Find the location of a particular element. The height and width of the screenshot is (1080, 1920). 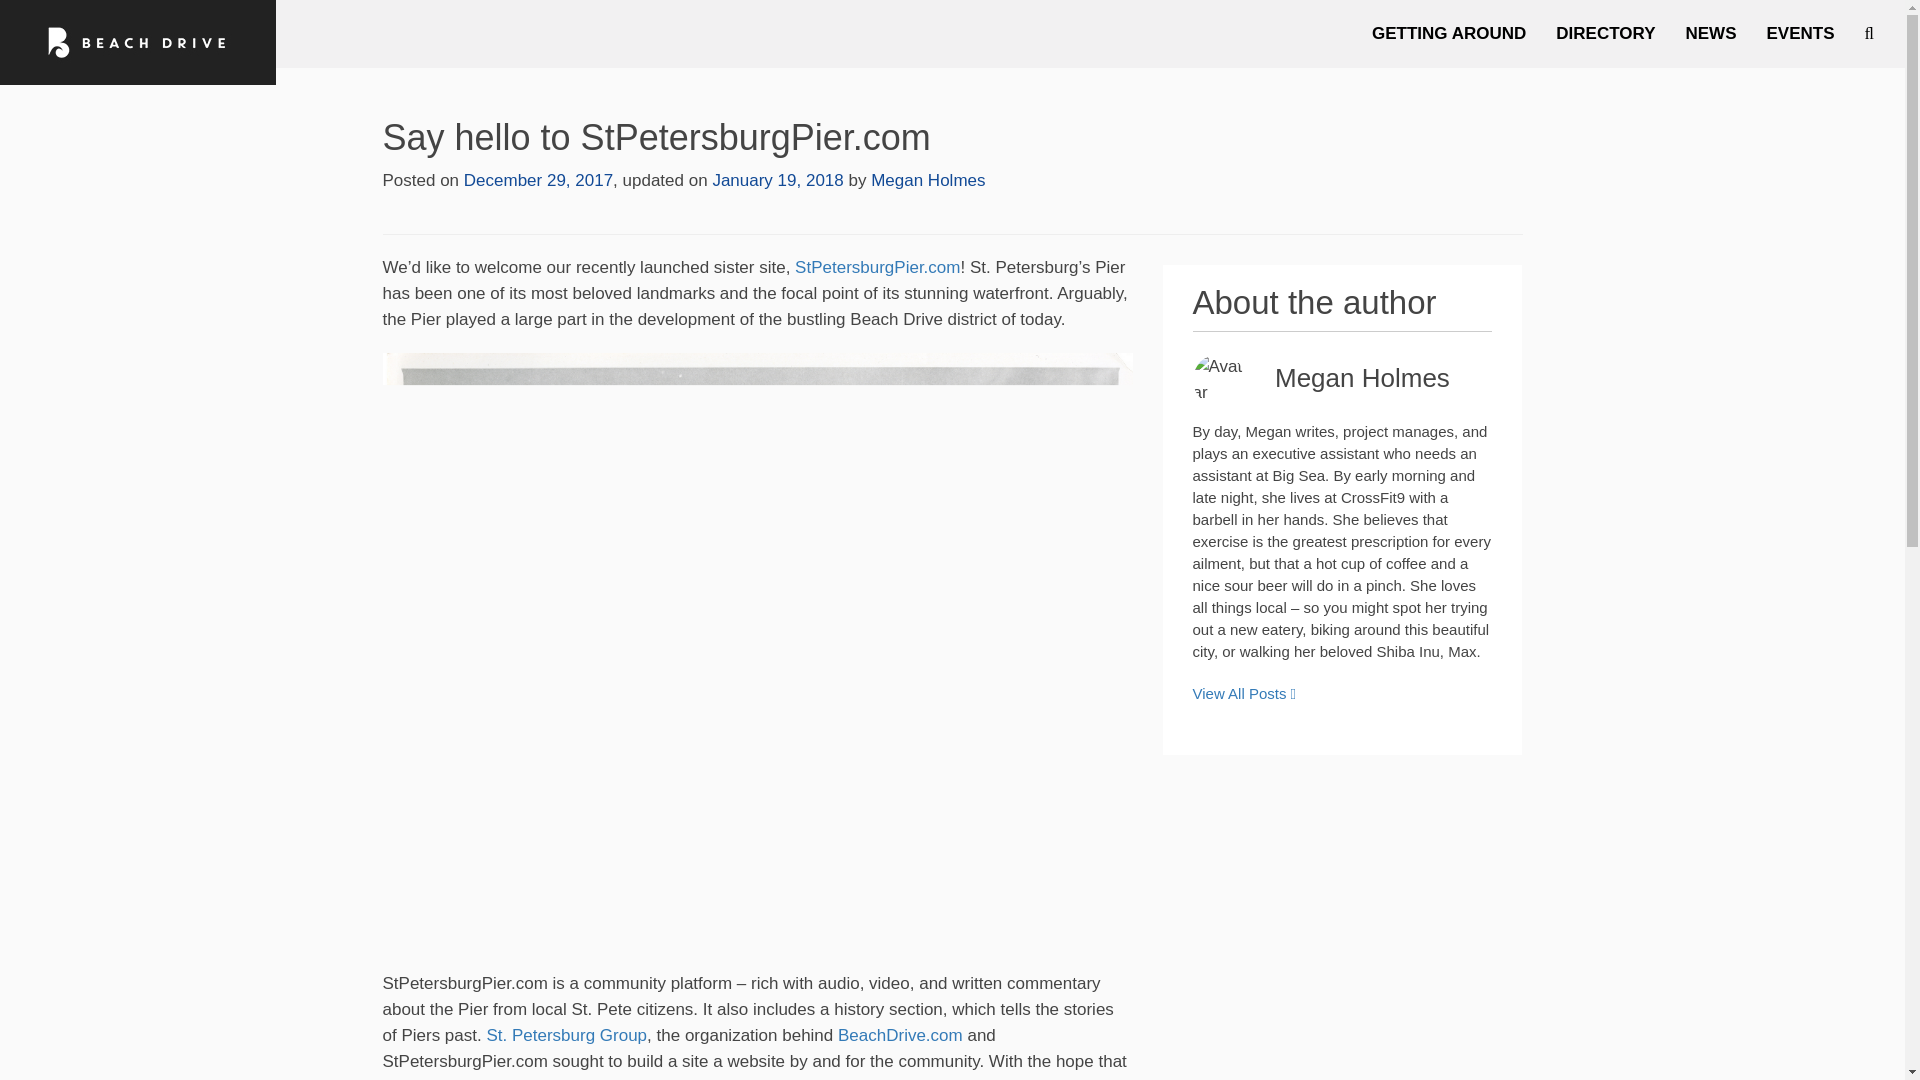

DIRECTORY is located at coordinates (1606, 34).